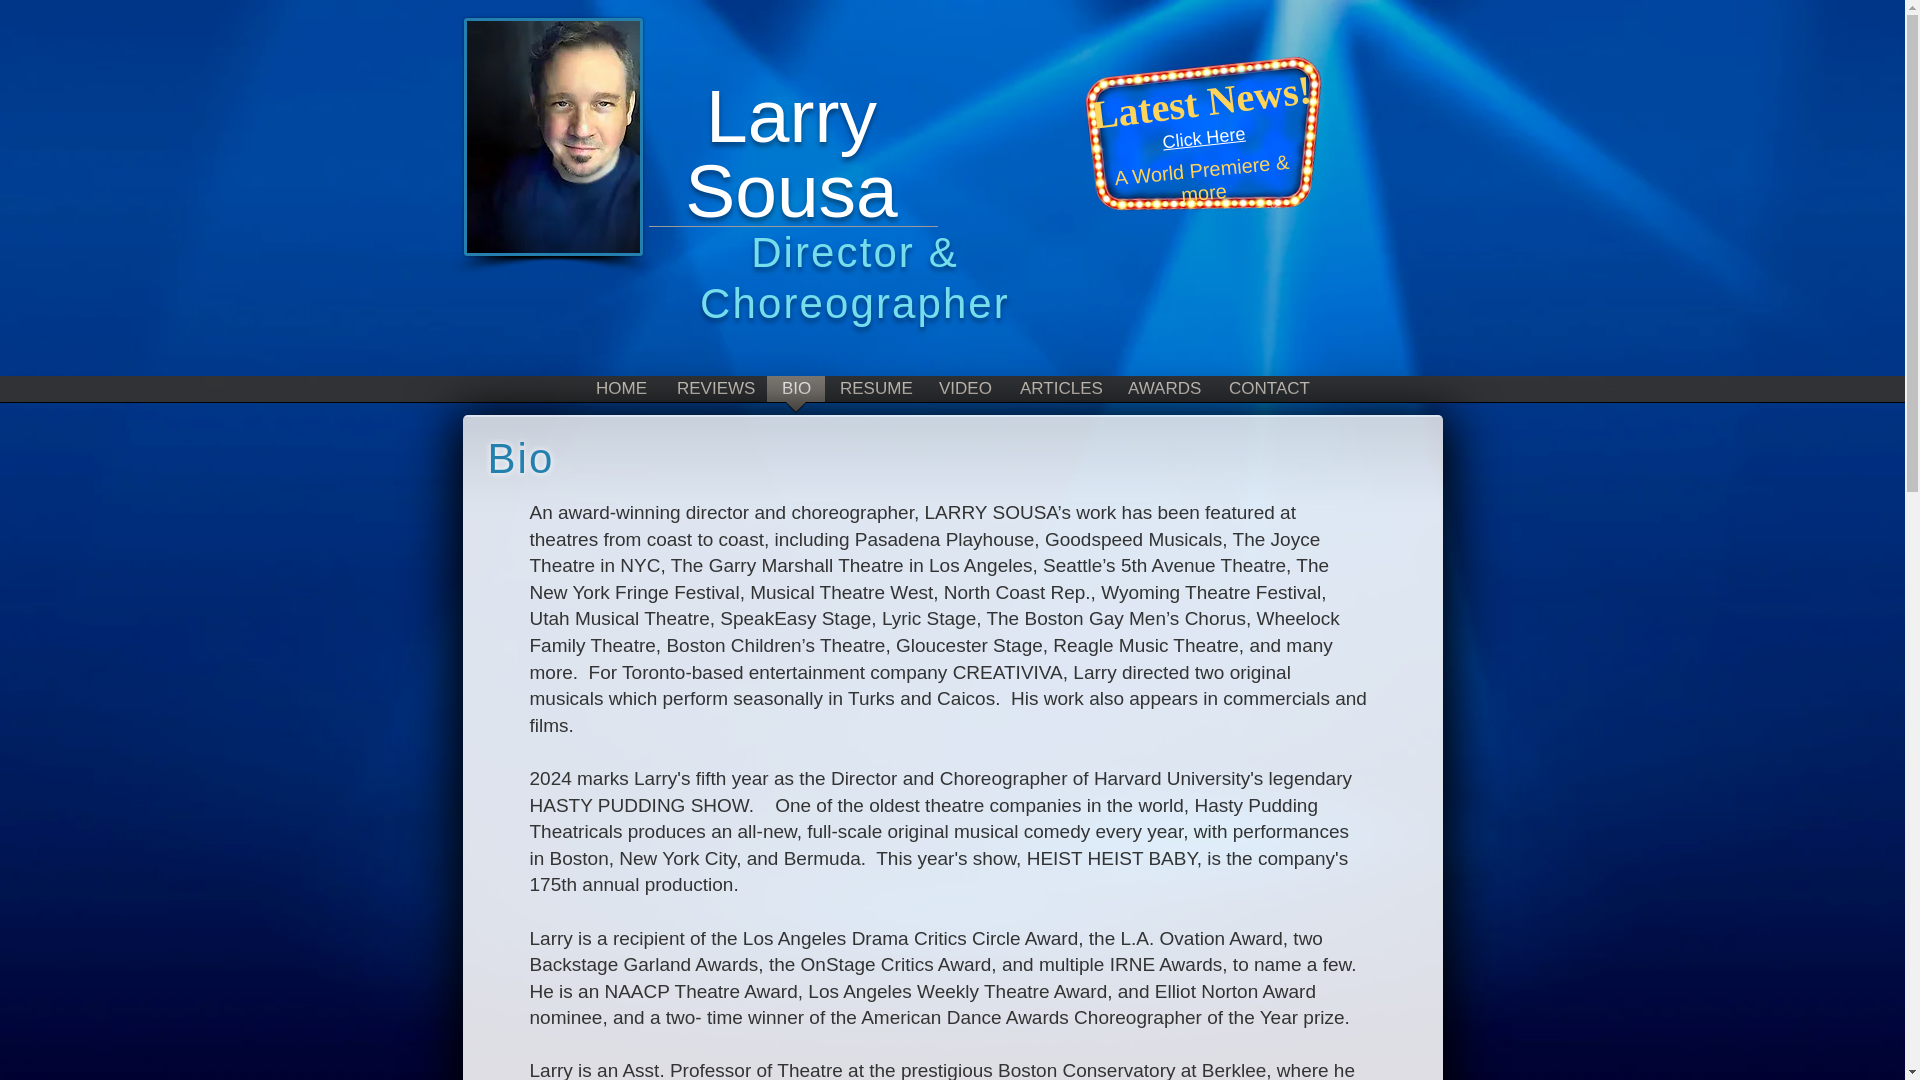 Image resolution: width=1920 pixels, height=1080 pixels. Describe the element at coordinates (622, 394) in the screenshot. I see `HOME` at that location.